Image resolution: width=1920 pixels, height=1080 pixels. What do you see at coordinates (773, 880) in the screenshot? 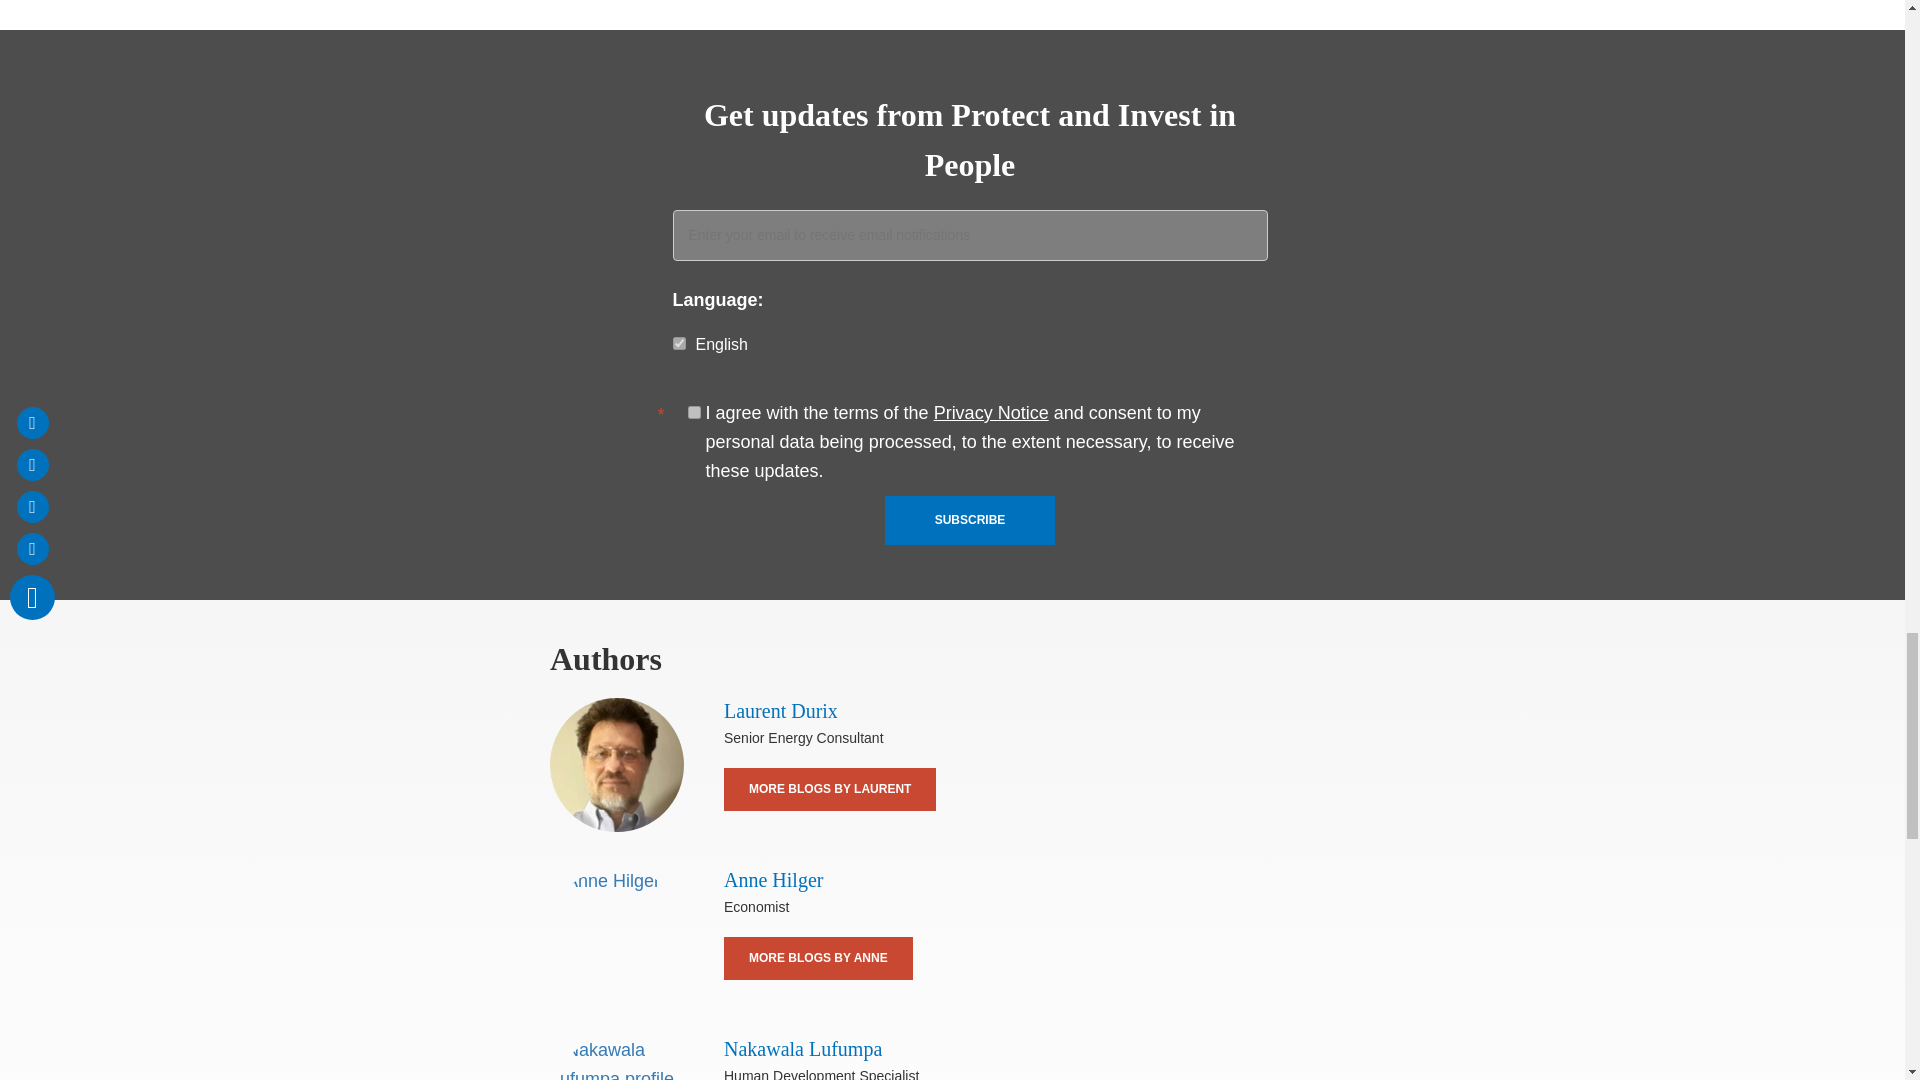
I see `Anne Hilger` at bounding box center [773, 880].